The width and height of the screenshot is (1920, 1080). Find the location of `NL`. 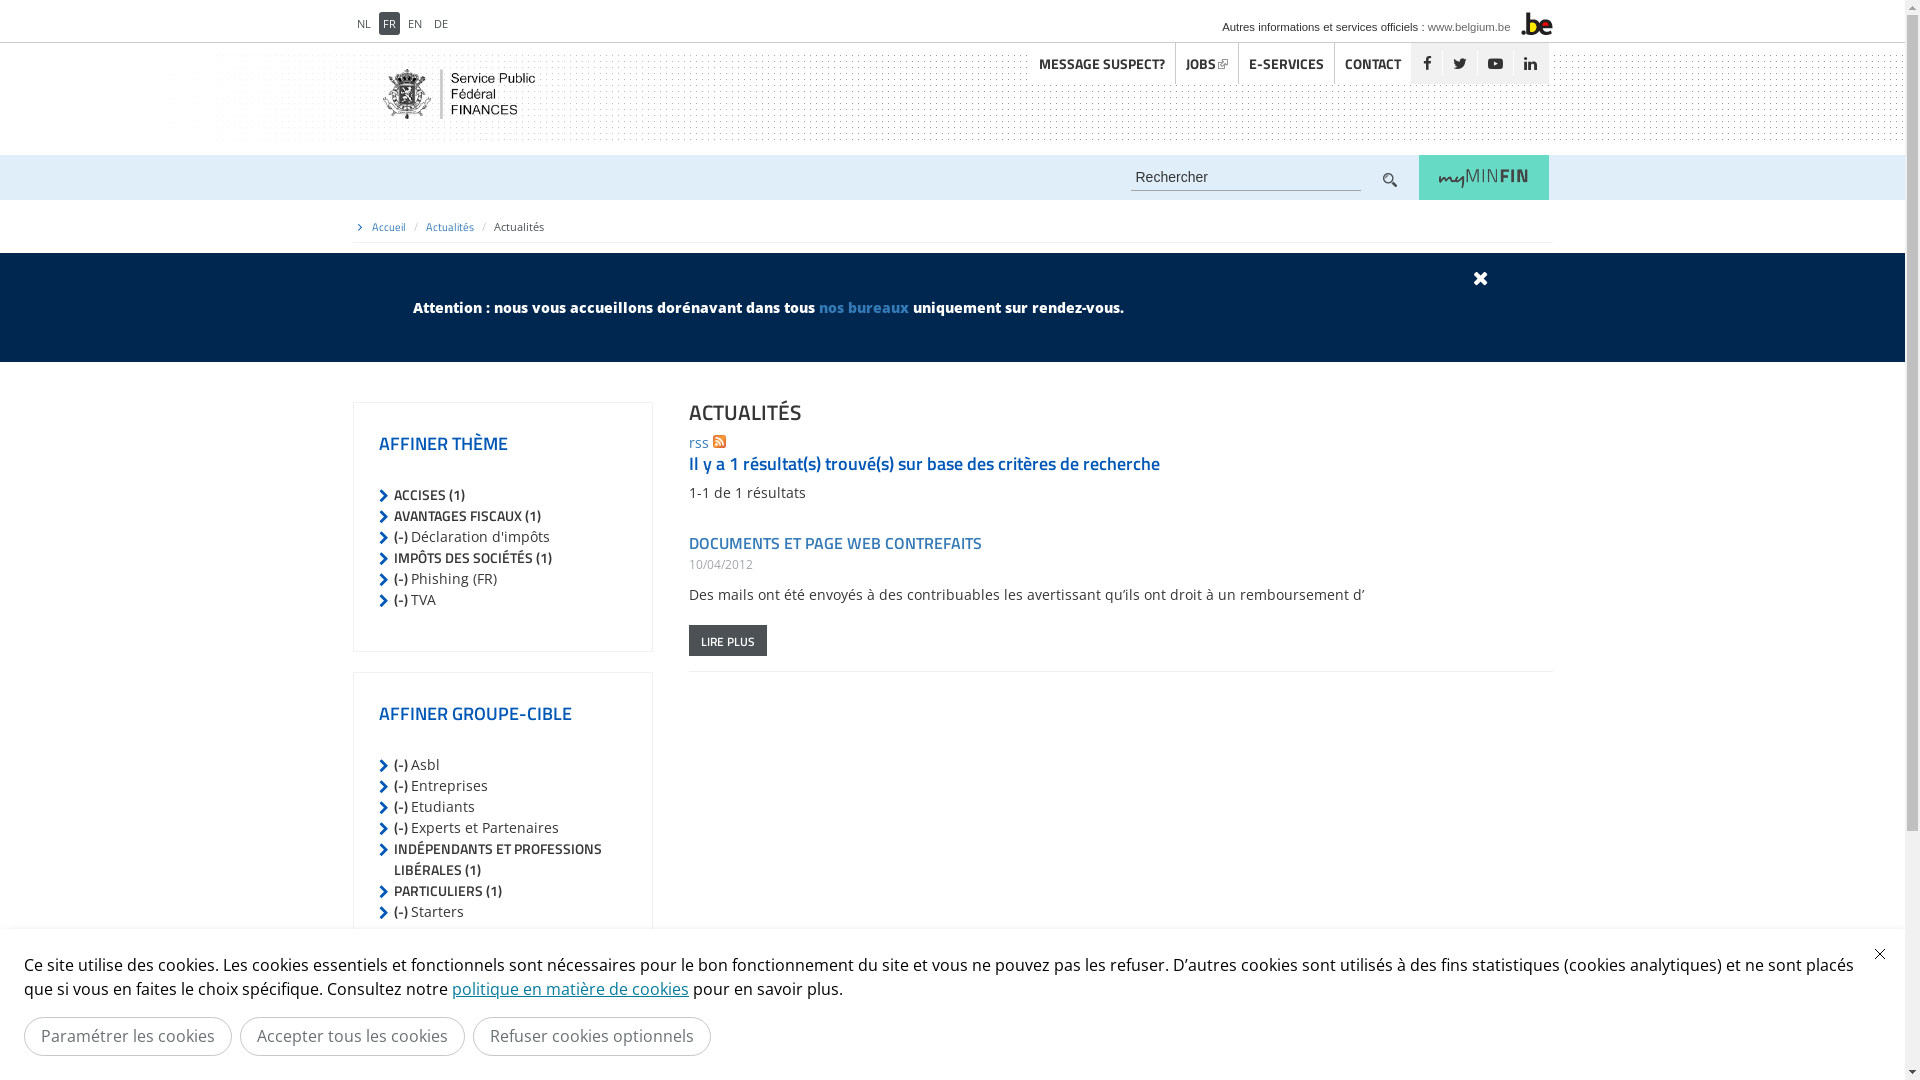

NL is located at coordinates (363, 24).